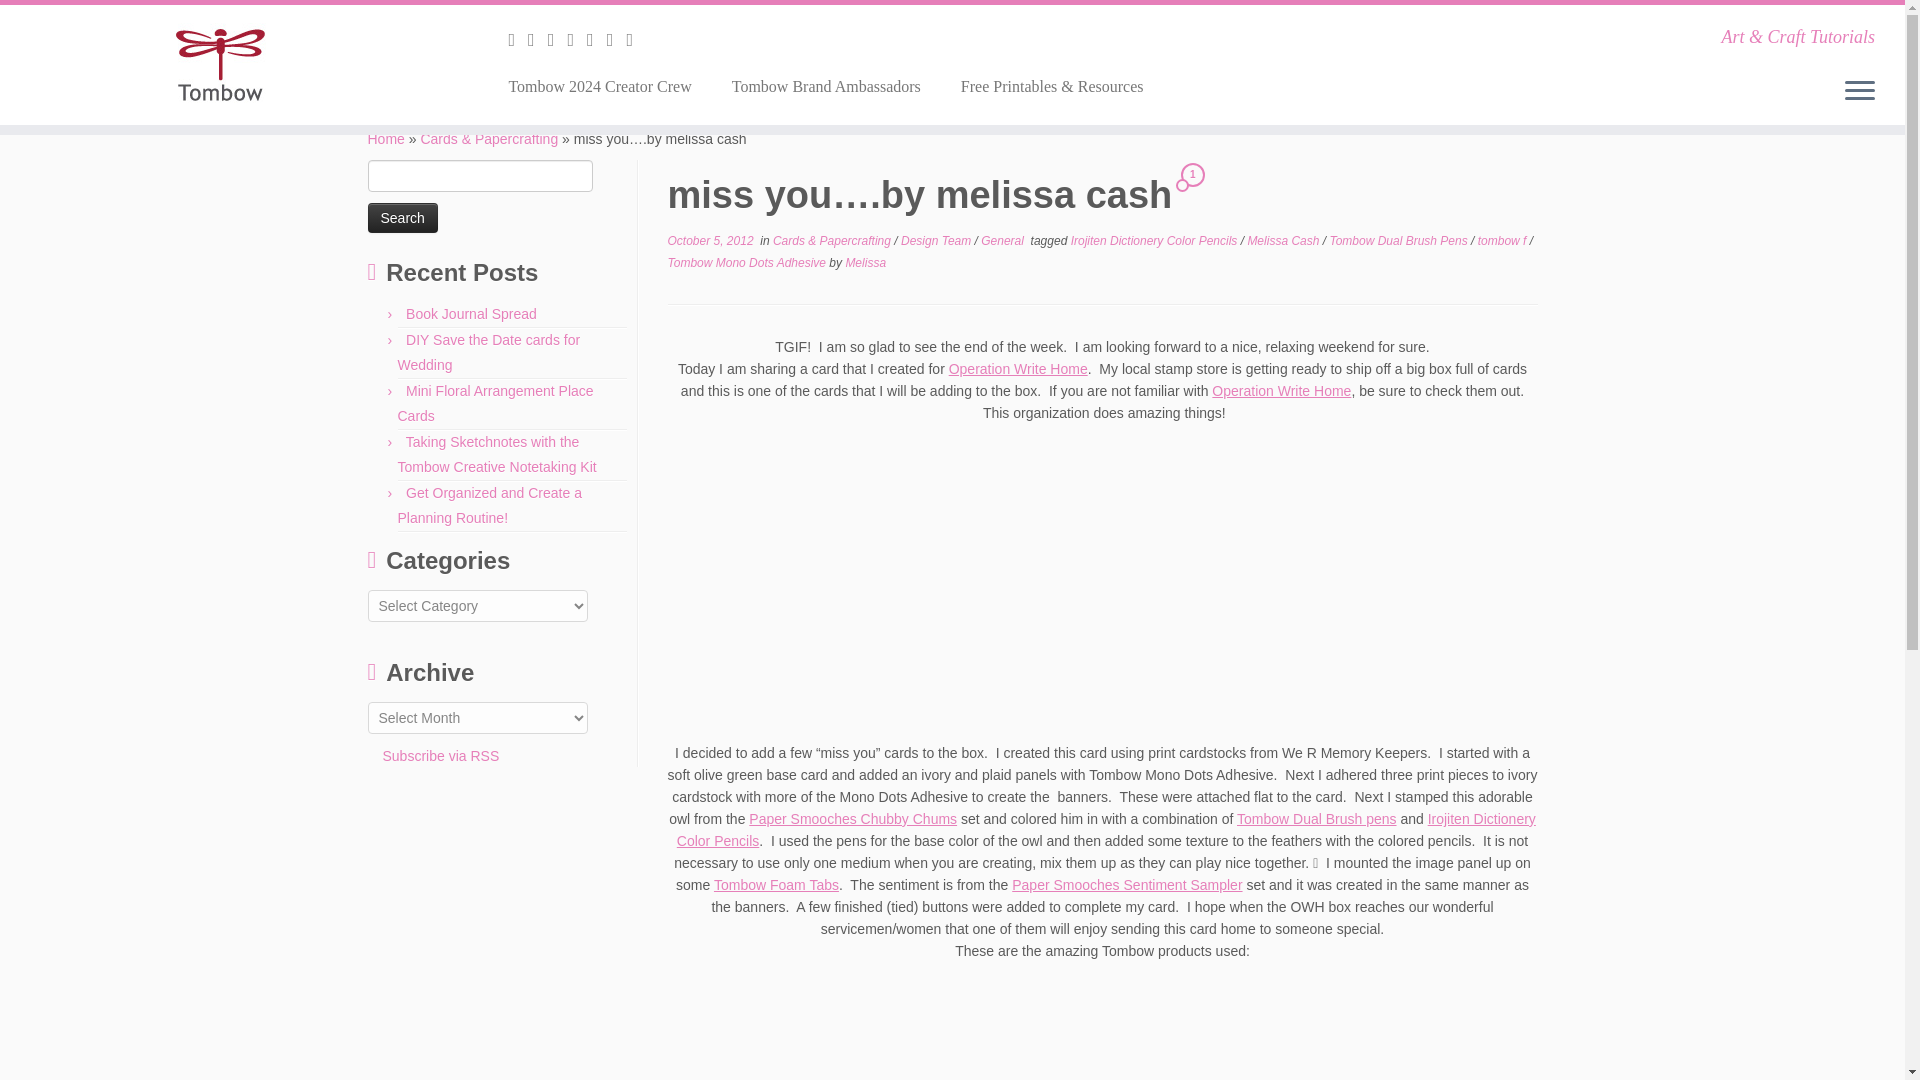 This screenshot has width=1920, height=1080. I want to click on Home, so click(386, 138).